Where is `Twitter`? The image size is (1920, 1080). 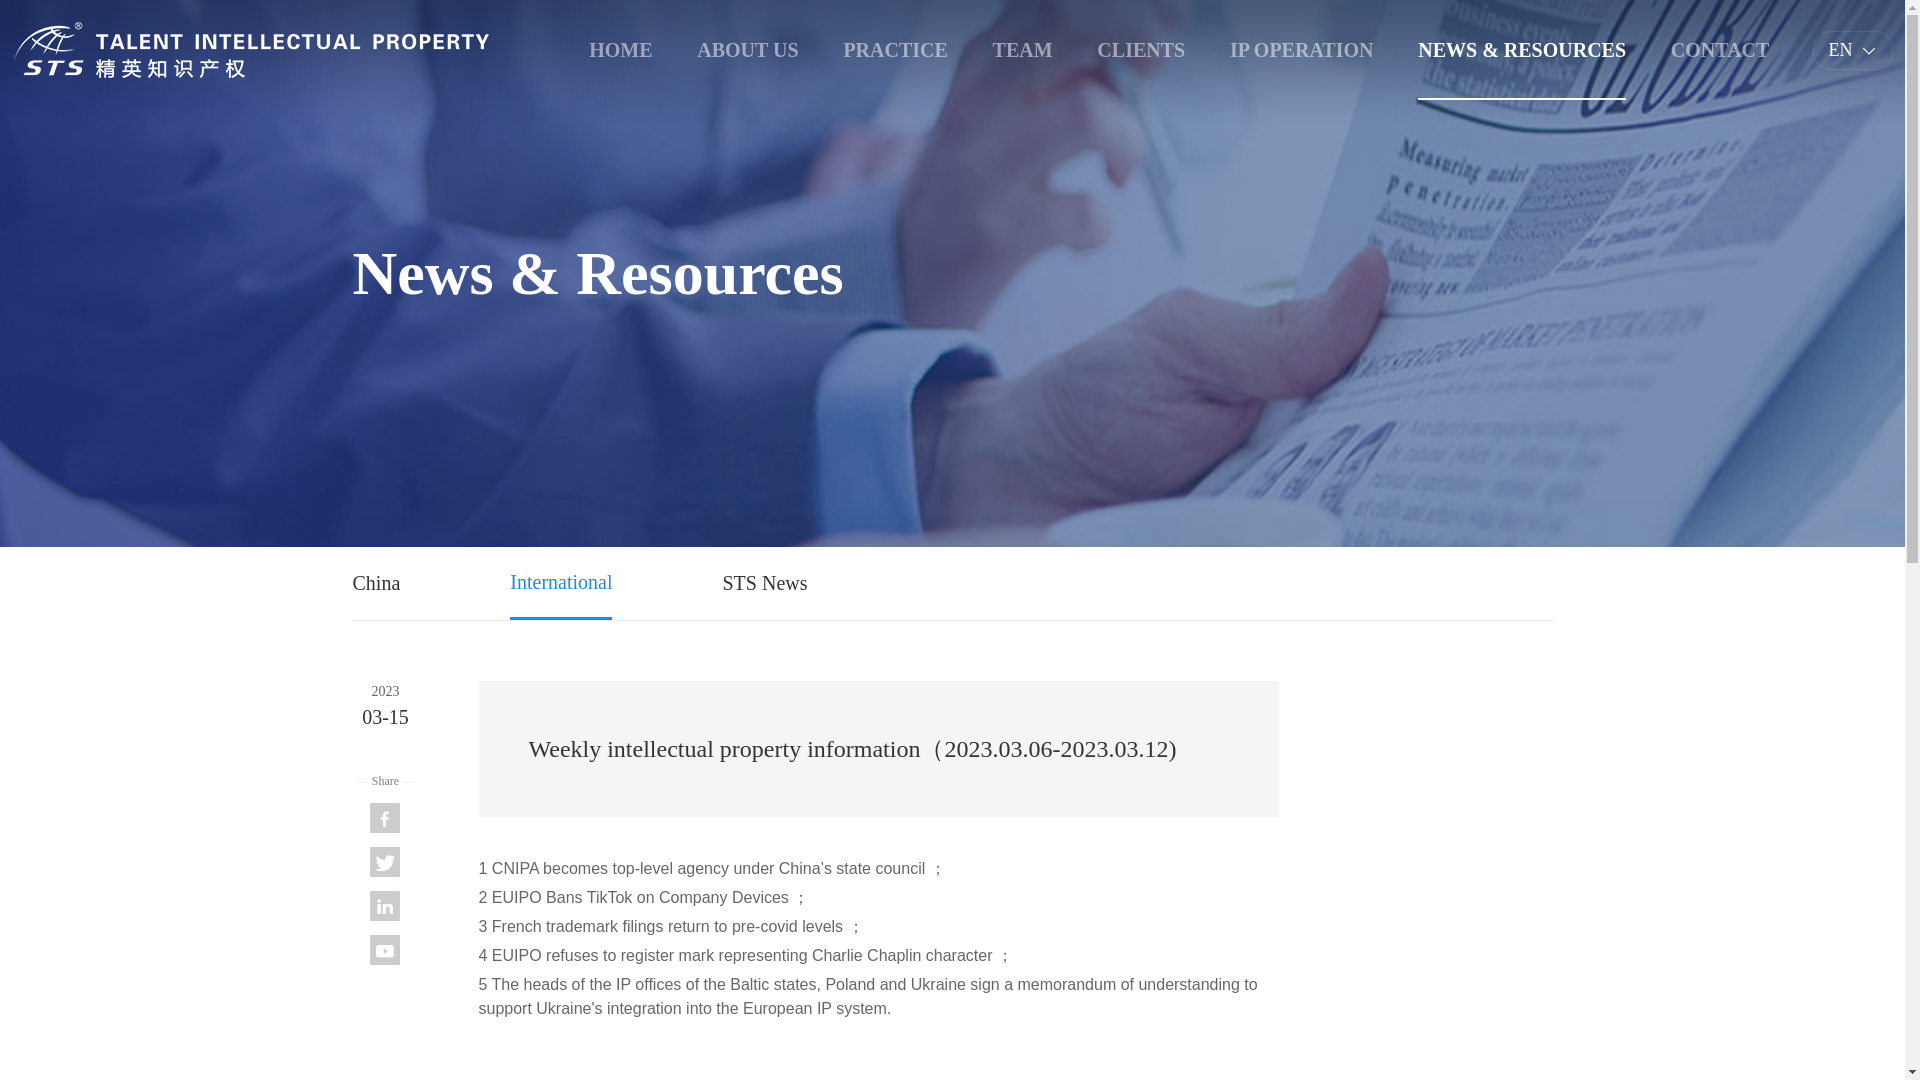
Twitter is located at coordinates (384, 862).